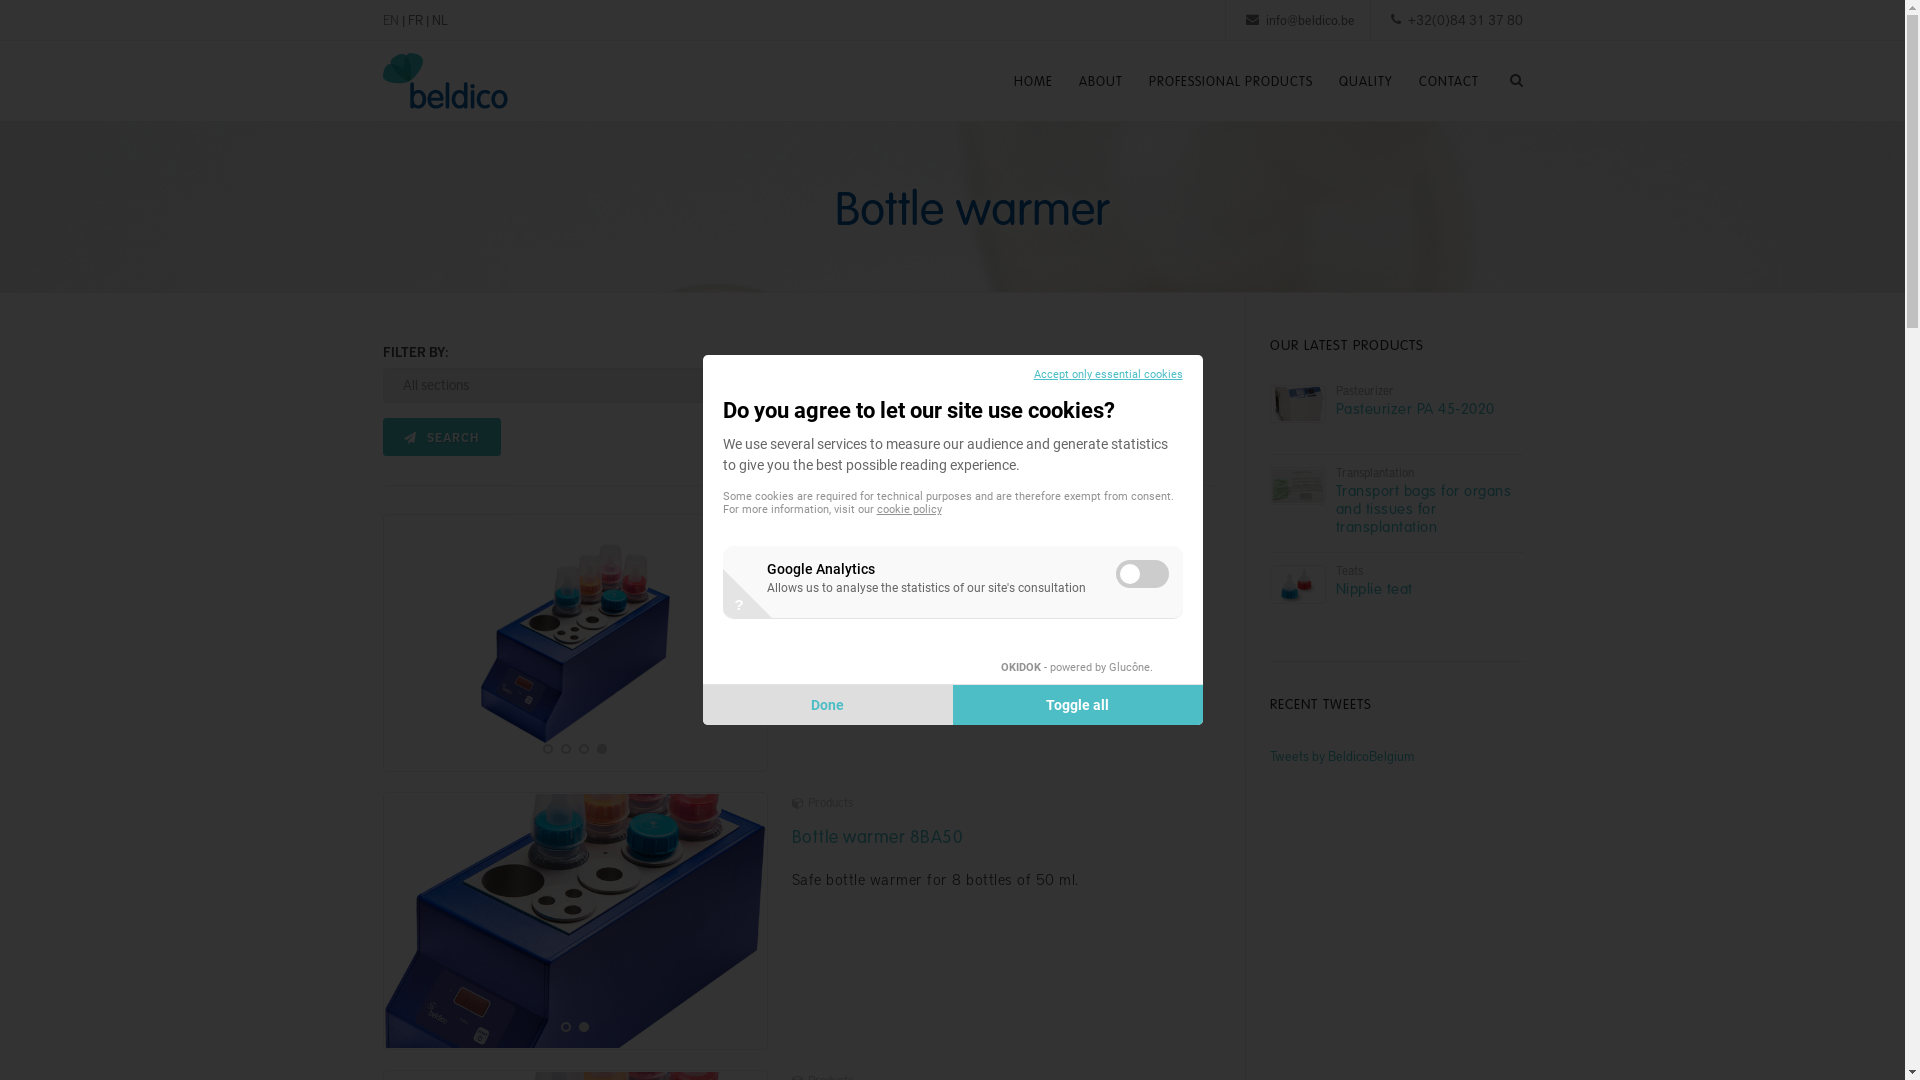 The height and width of the screenshot is (1080, 1920). Describe the element at coordinates (1342, 756) in the screenshot. I see `Tweets by BeldicoBelgium` at that location.